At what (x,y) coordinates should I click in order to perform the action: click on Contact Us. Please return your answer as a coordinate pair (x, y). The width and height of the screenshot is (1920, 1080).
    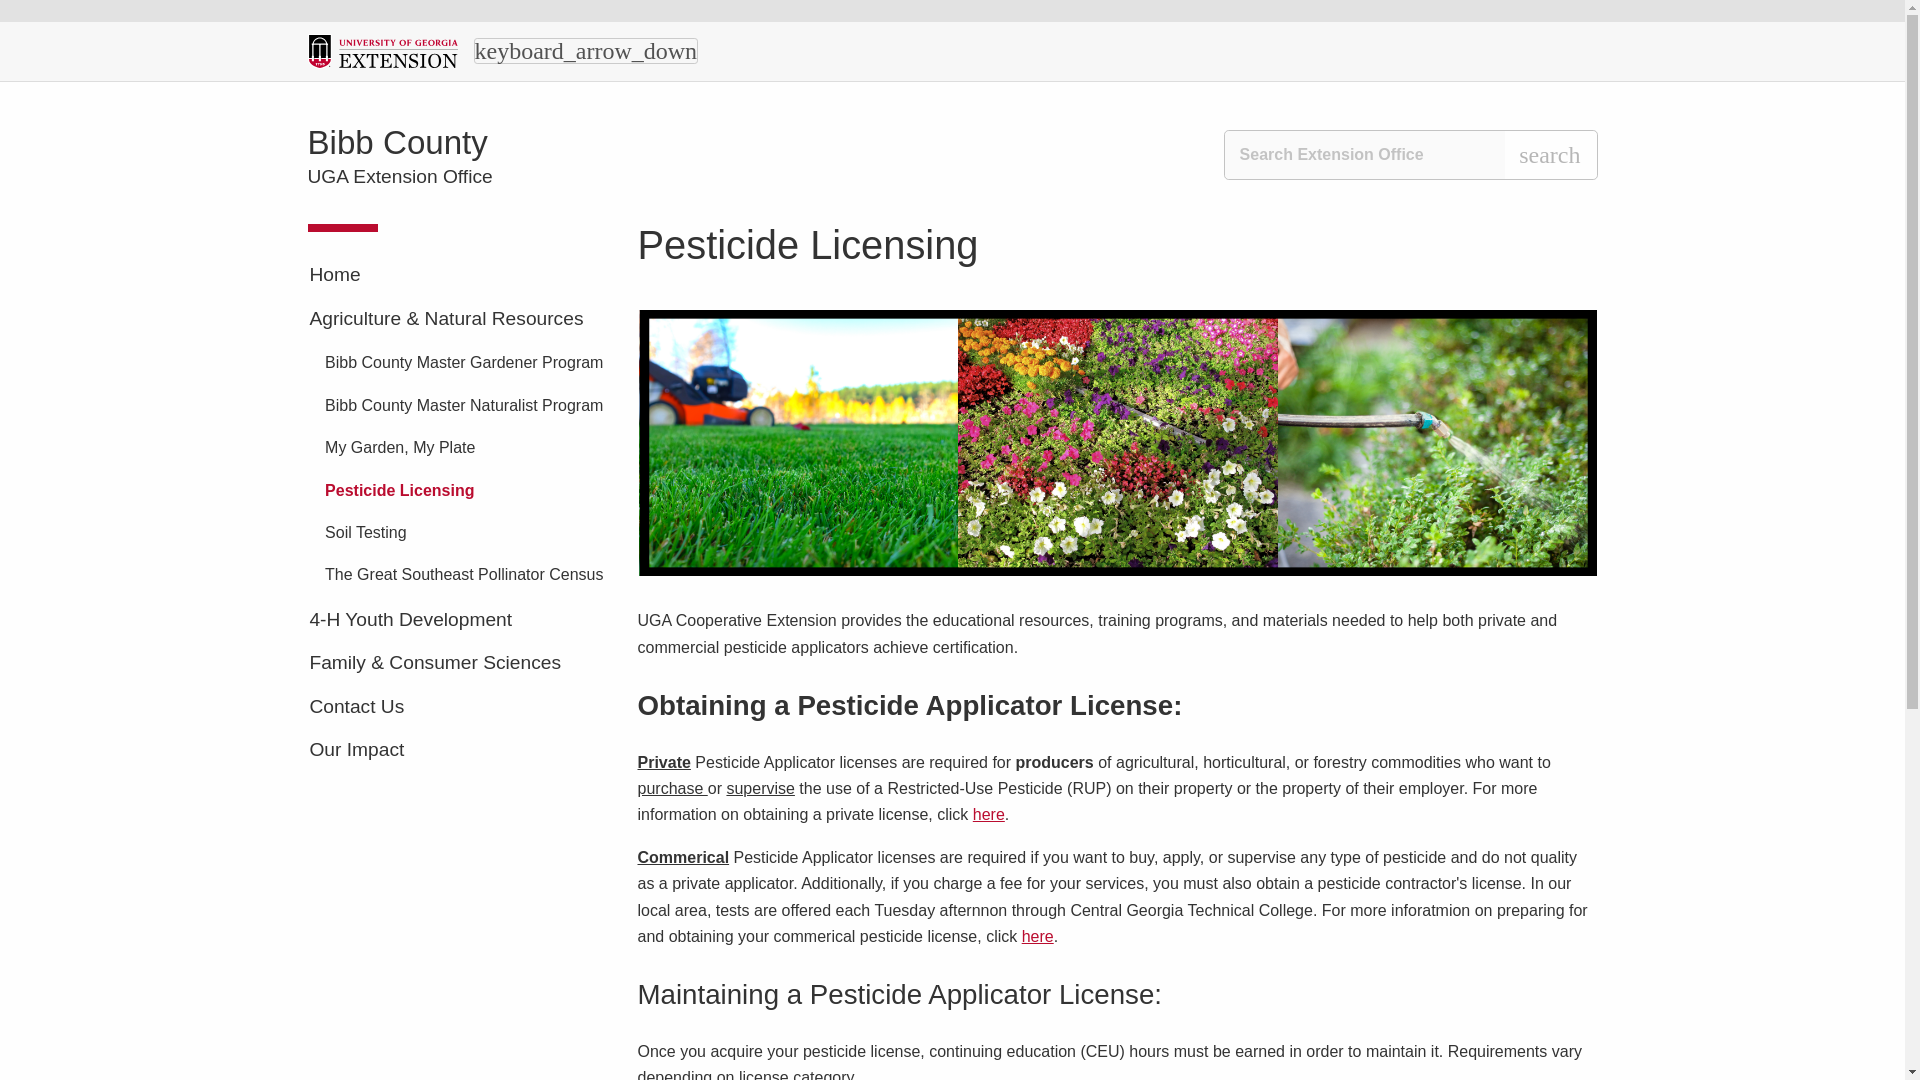
    Looking at the image, I should click on (458, 707).